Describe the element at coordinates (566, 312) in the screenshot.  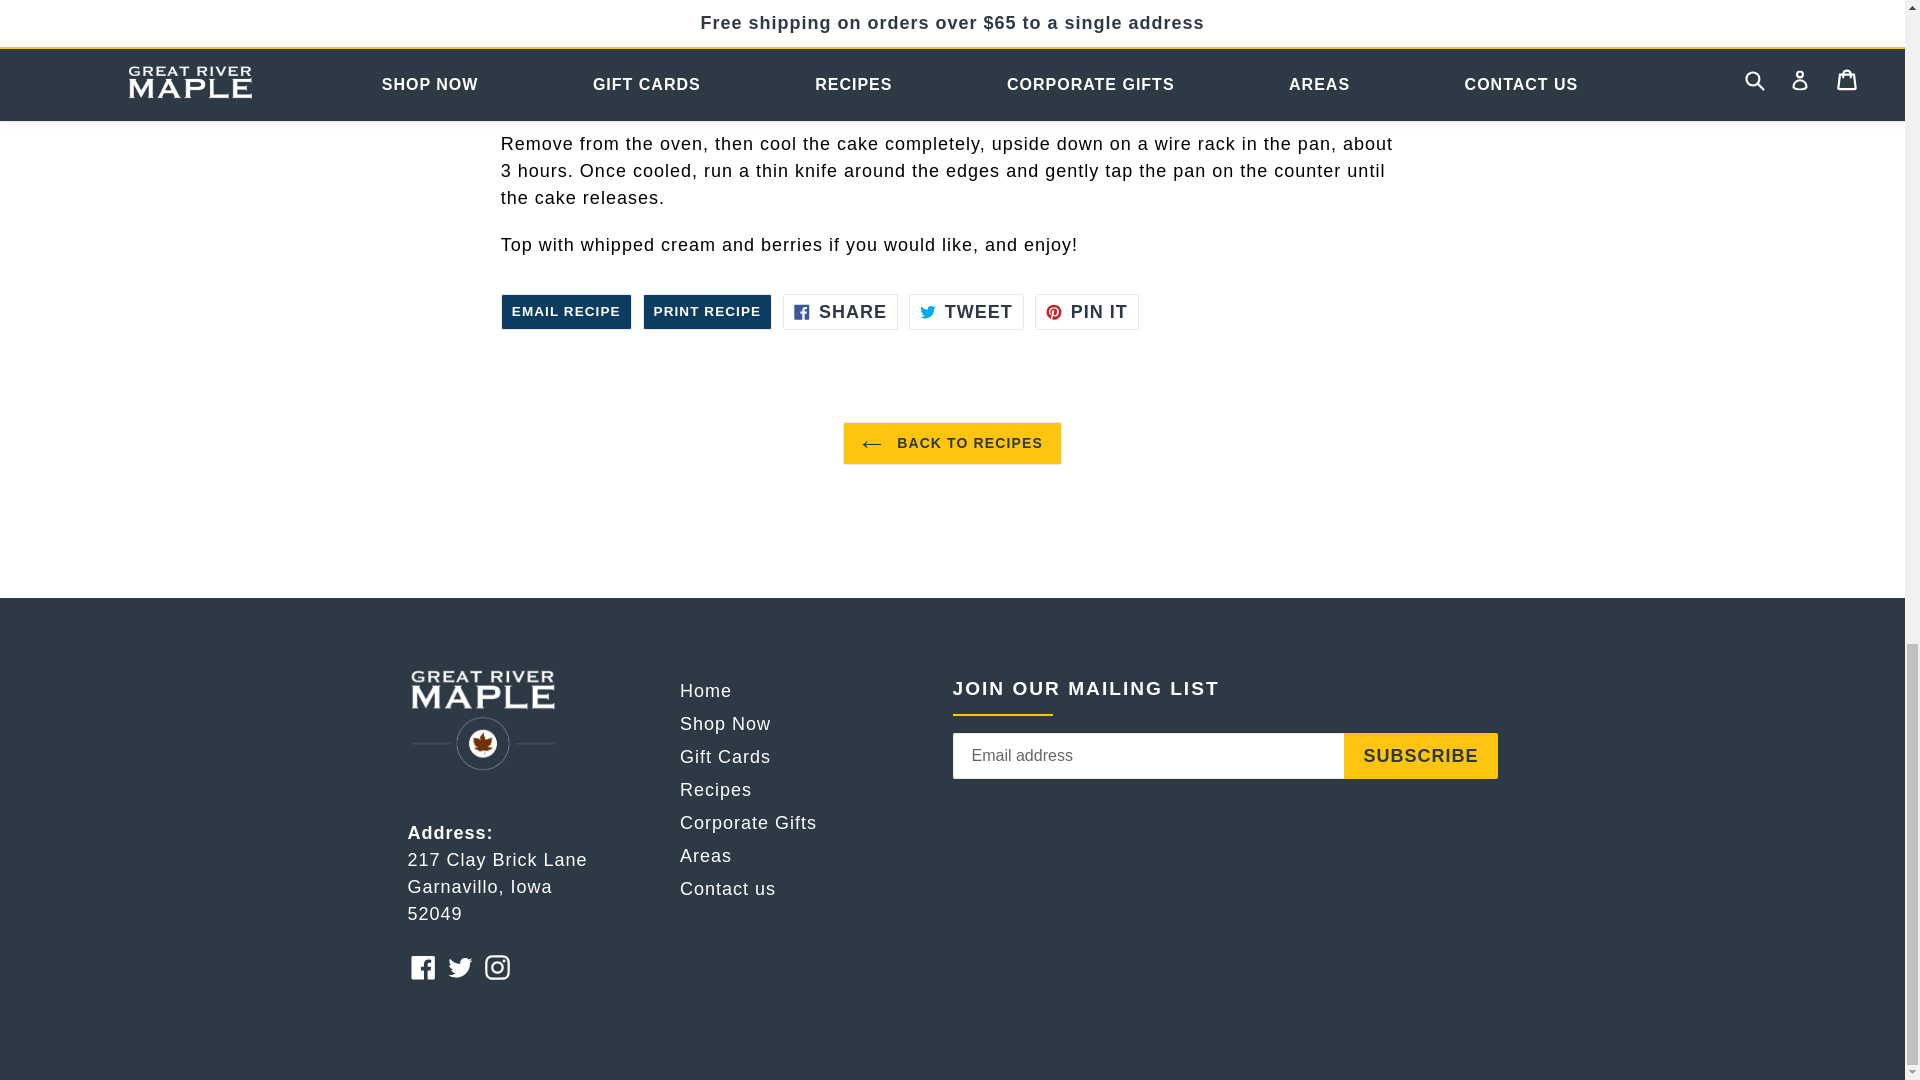
I see `EMAIL RECIPE` at that location.